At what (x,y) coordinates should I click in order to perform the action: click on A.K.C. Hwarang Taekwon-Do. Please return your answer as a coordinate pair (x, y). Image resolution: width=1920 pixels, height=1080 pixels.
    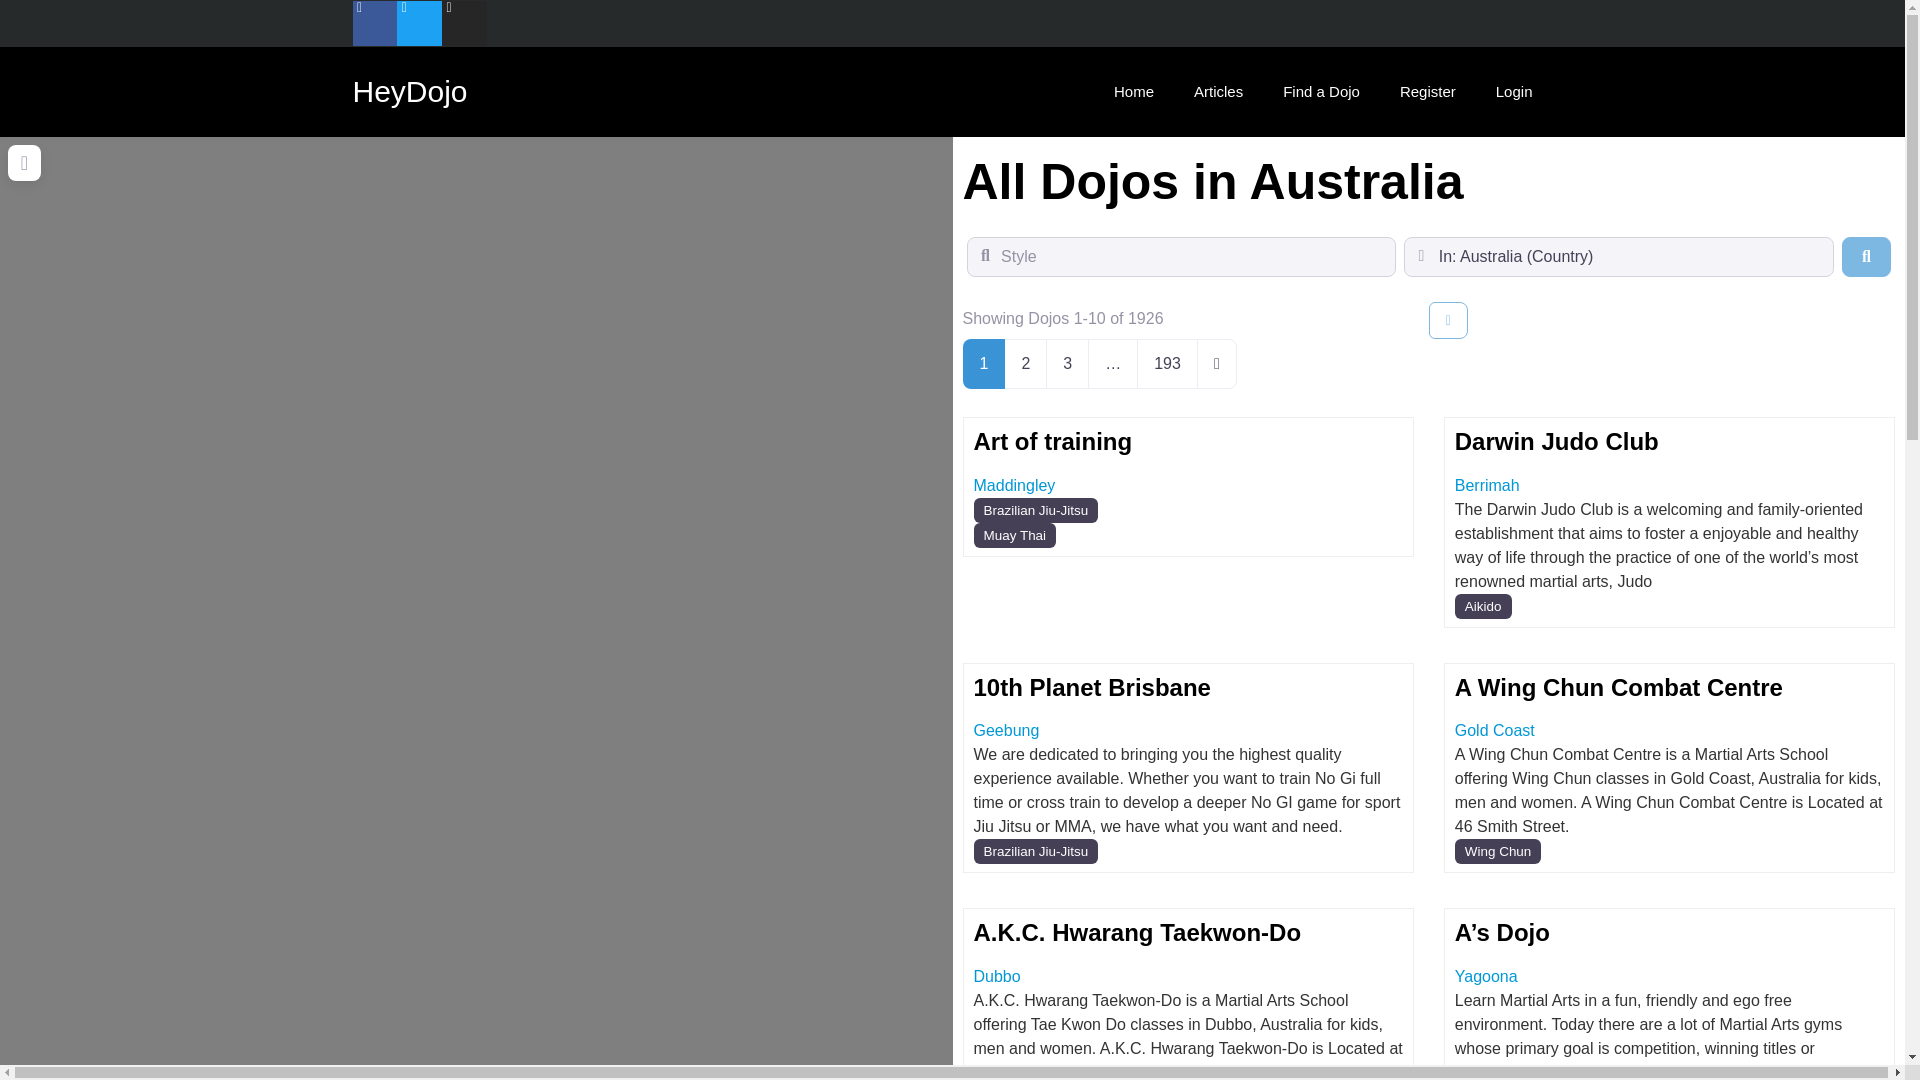
    Looking at the image, I should click on (1137, 932).